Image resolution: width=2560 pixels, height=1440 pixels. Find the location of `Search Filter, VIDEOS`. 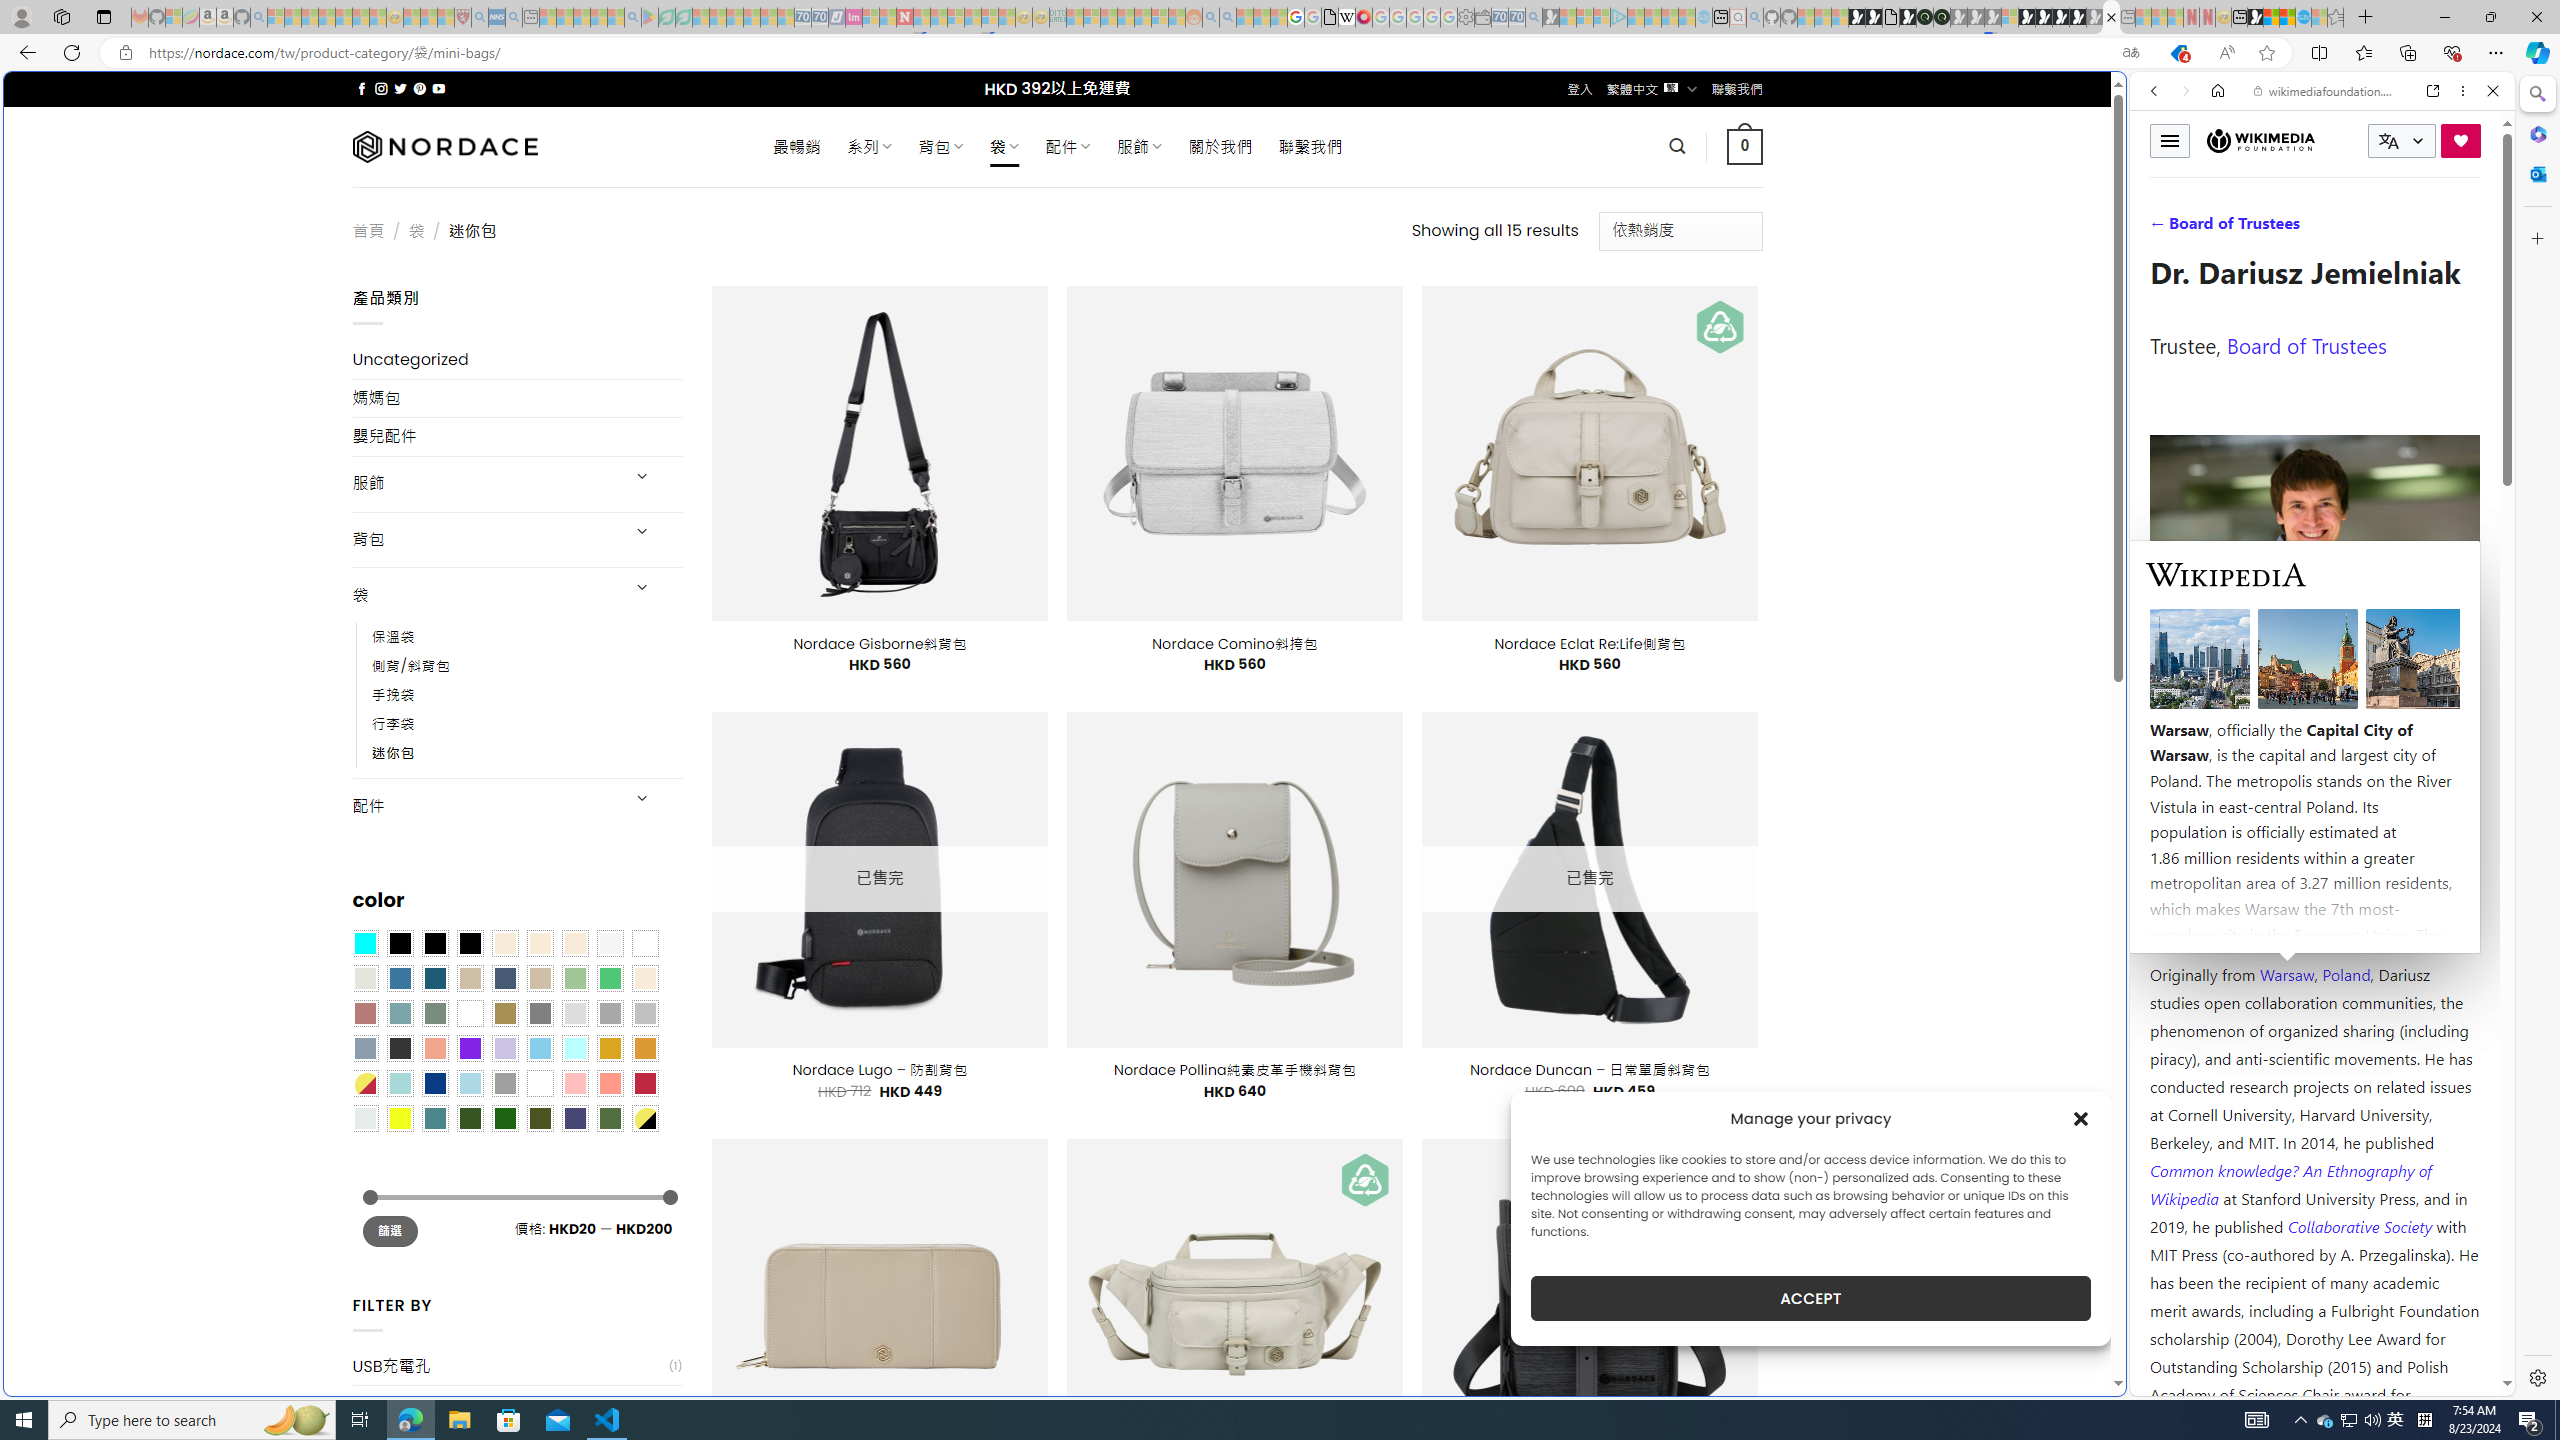

Search Filter, VIDEOS is located at coordinates (2287, 228).